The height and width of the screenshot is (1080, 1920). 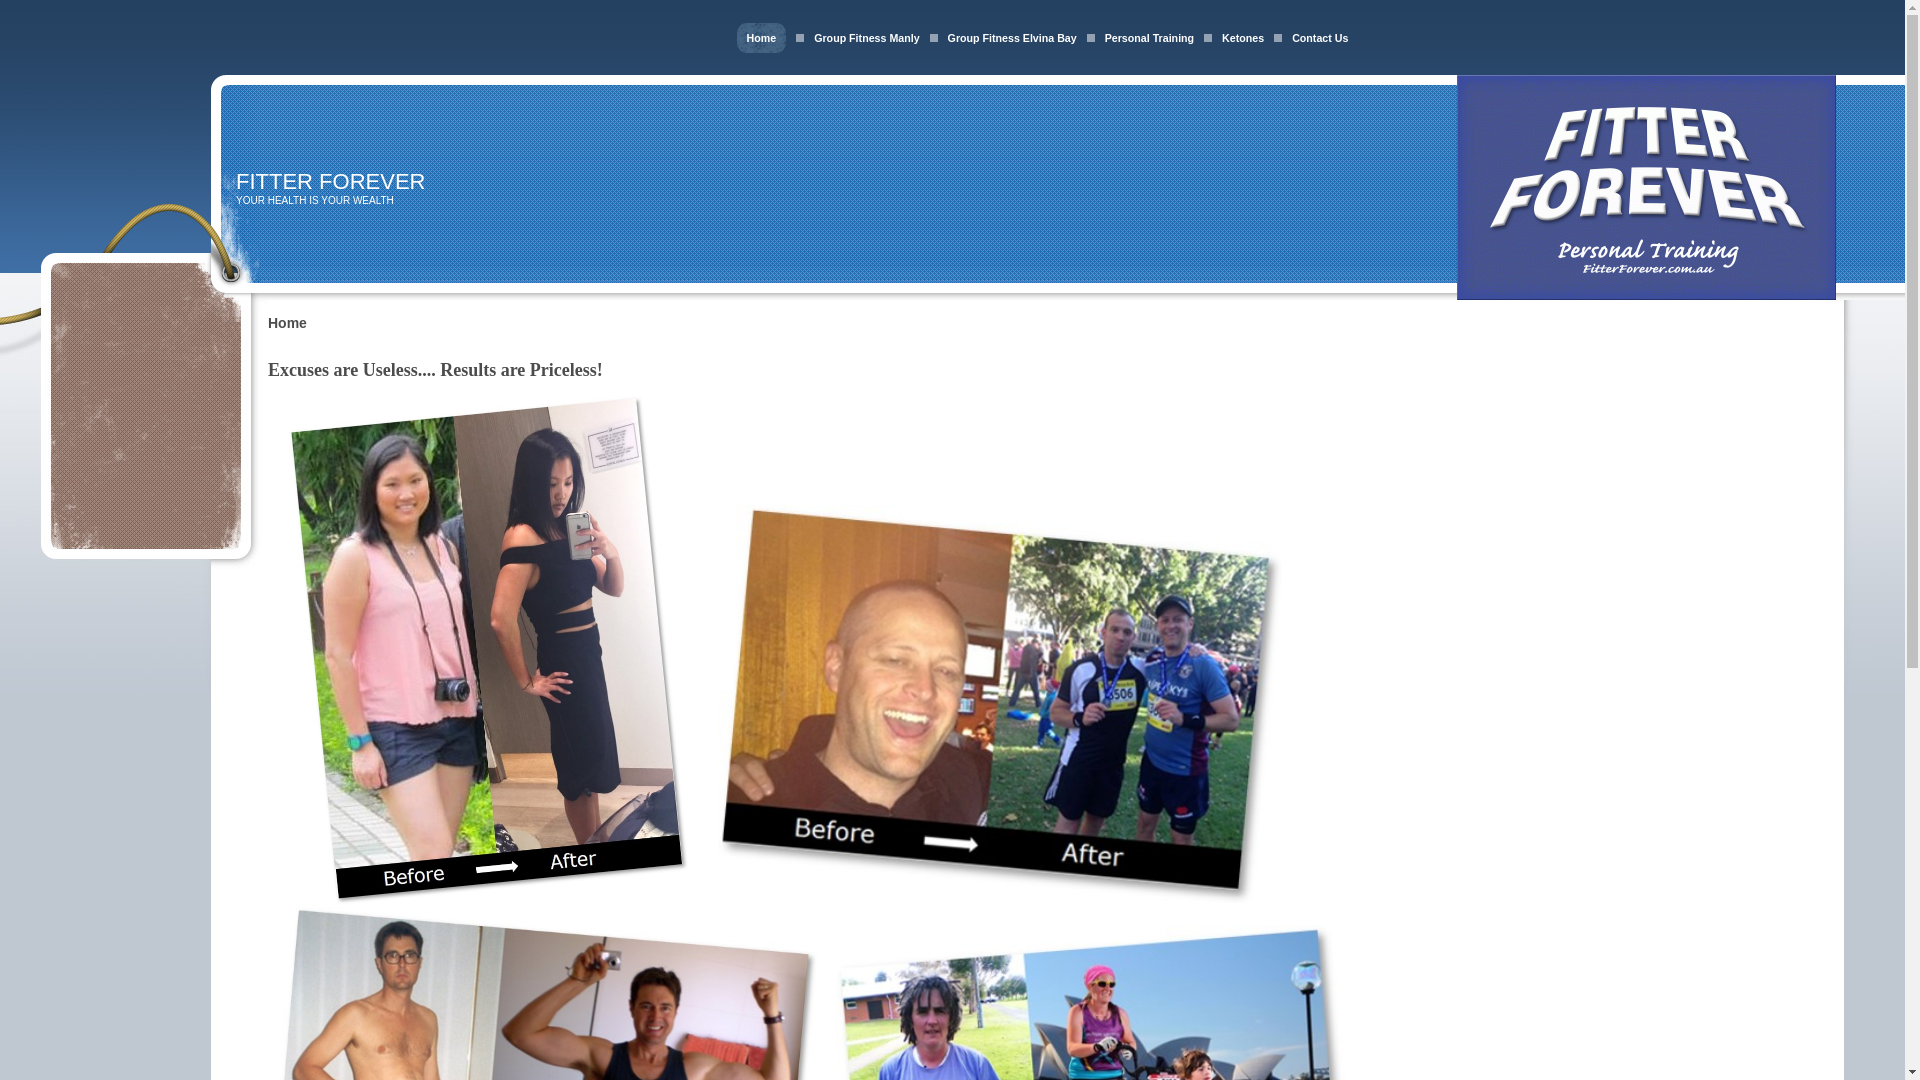 I want to click on Group Fitness Manly, so click(x=866, y=38).